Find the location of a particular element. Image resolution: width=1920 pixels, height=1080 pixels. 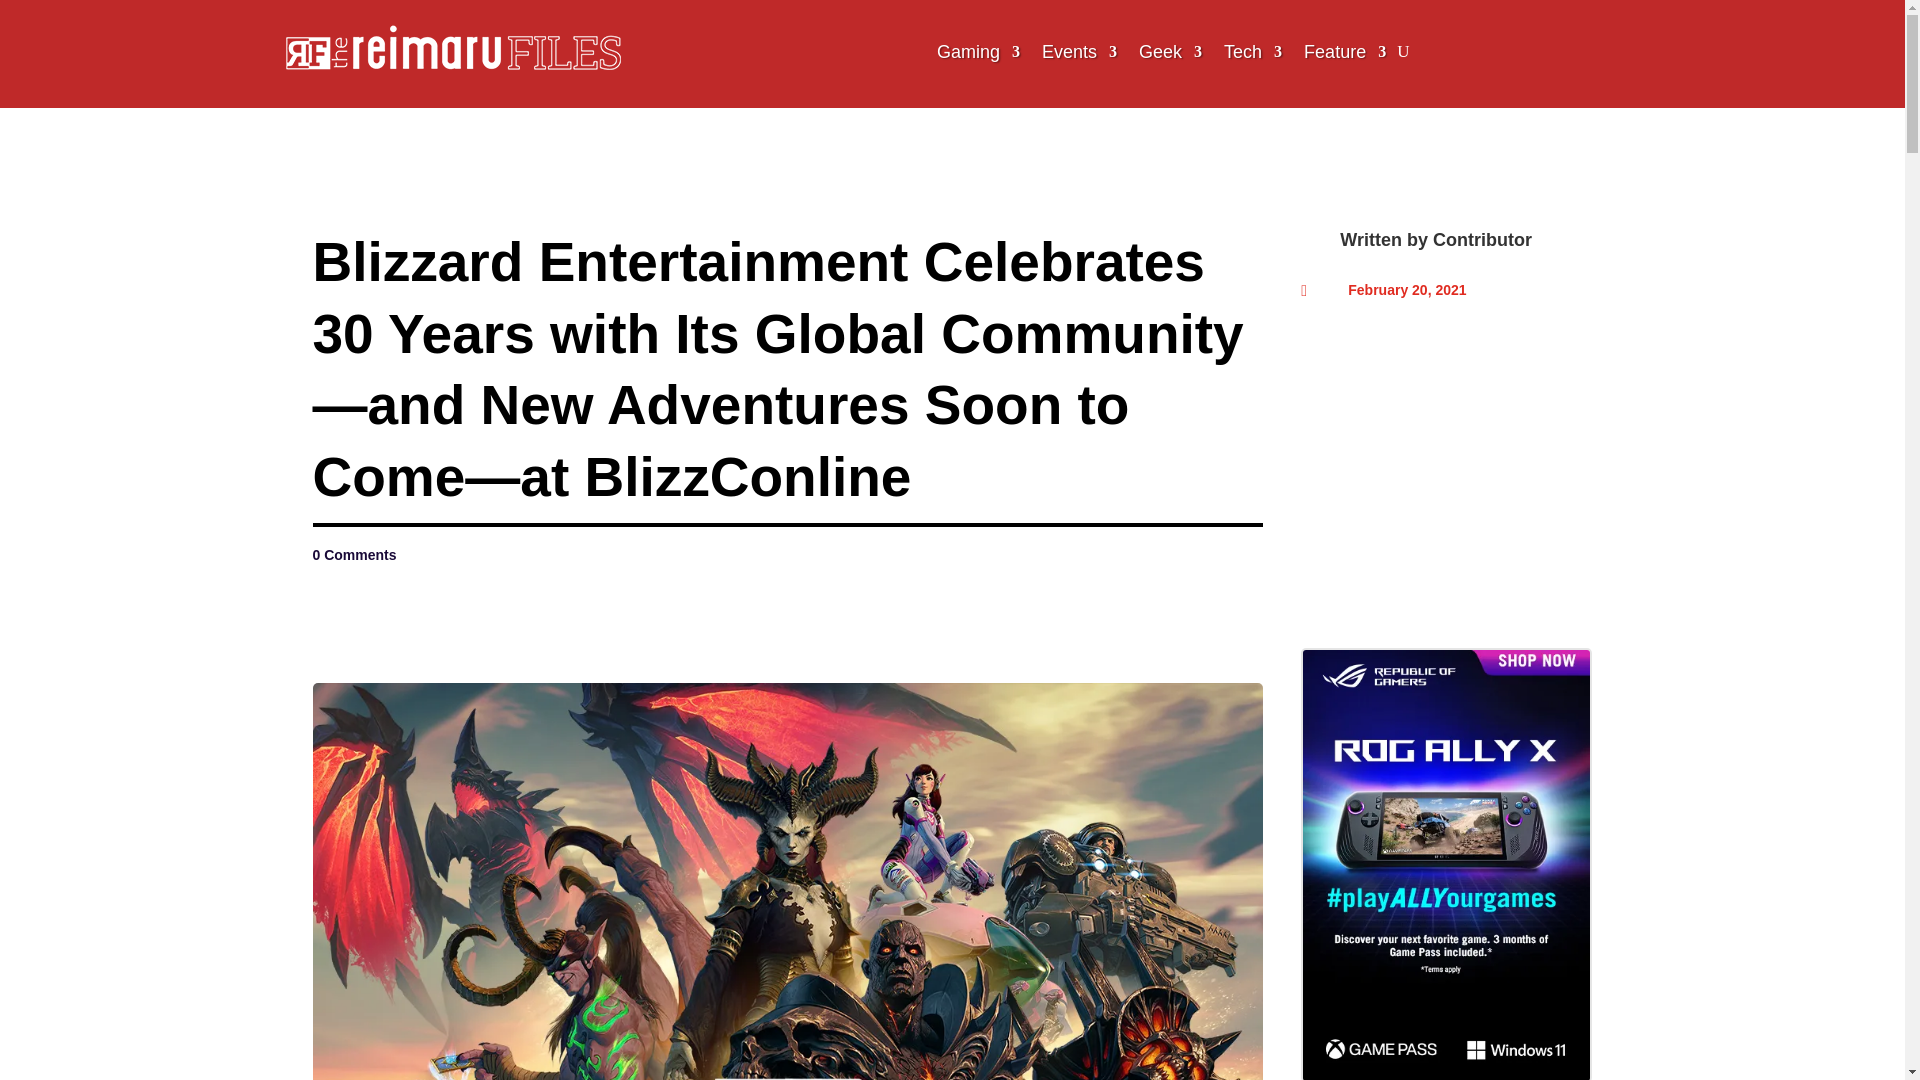

Events is located at coordinates (1080, 52).